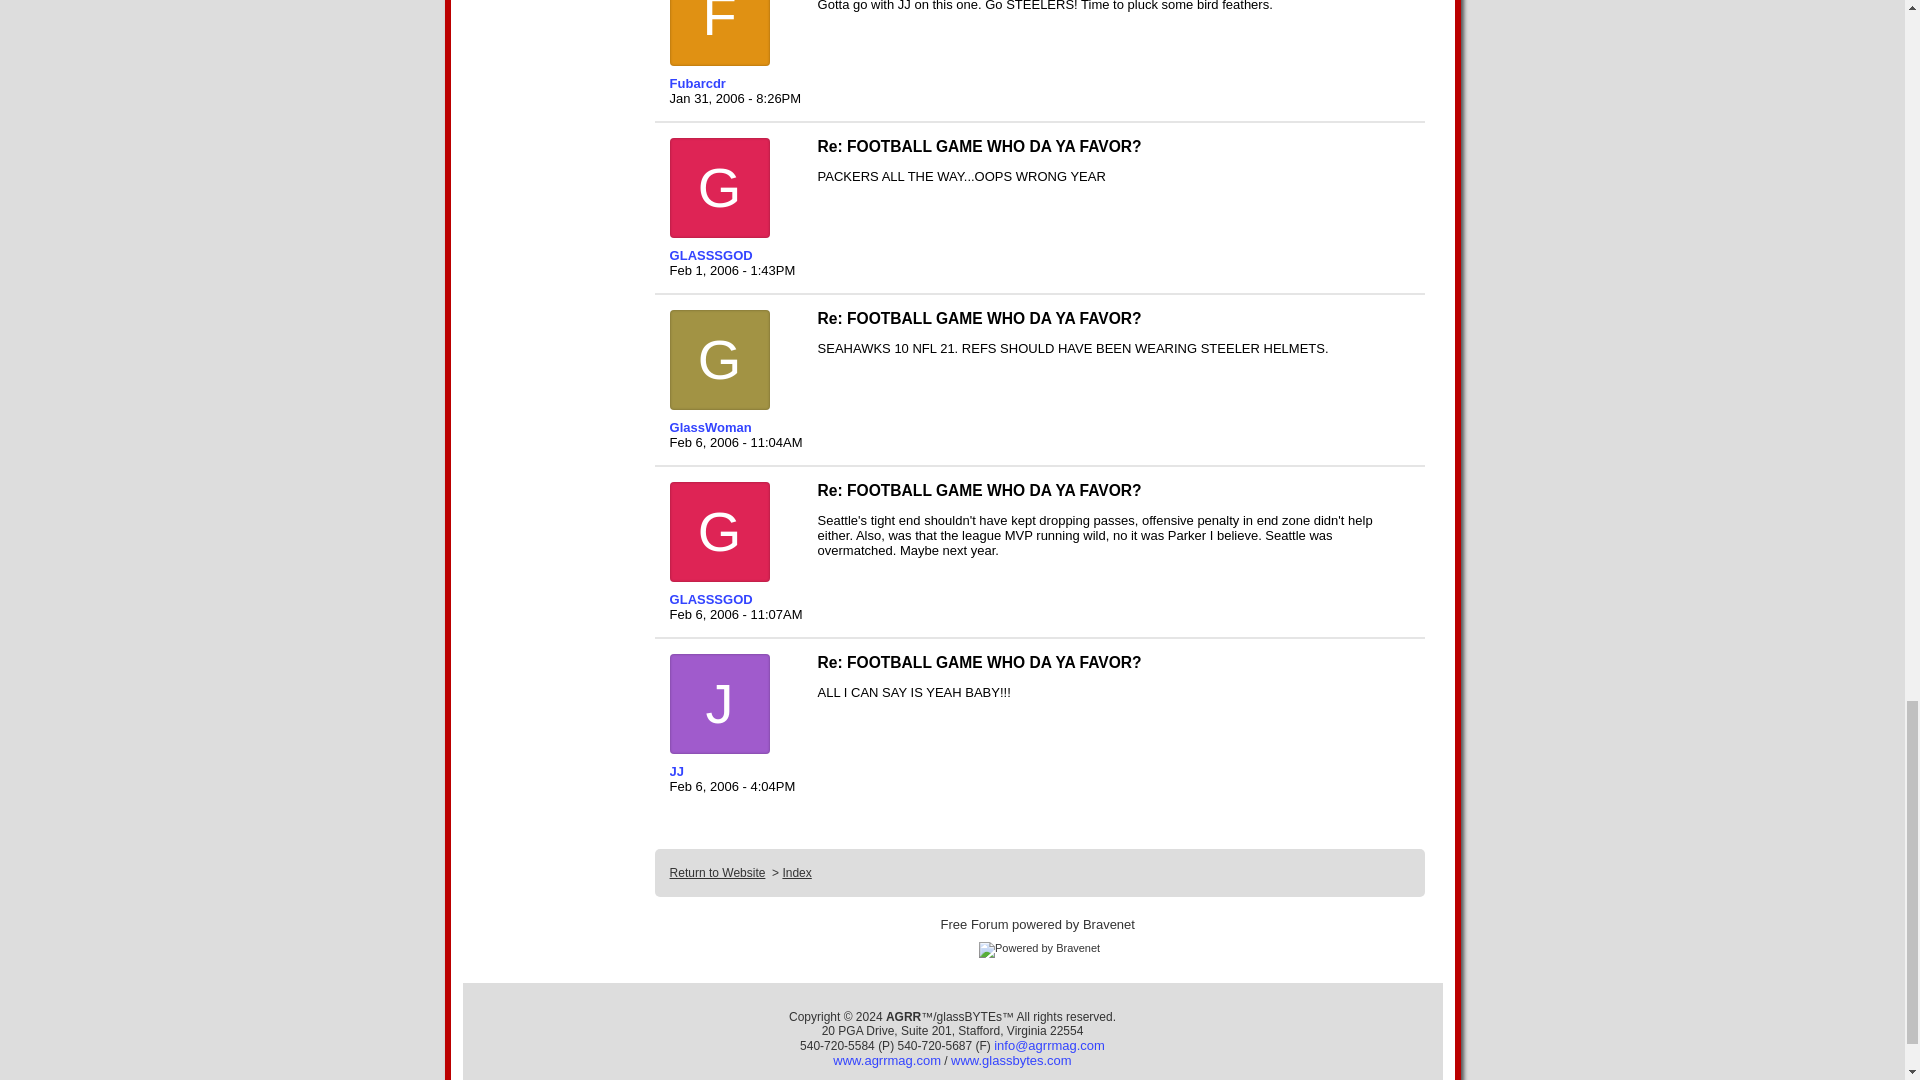  I want to click on Messages from this User, so click(711, 598).